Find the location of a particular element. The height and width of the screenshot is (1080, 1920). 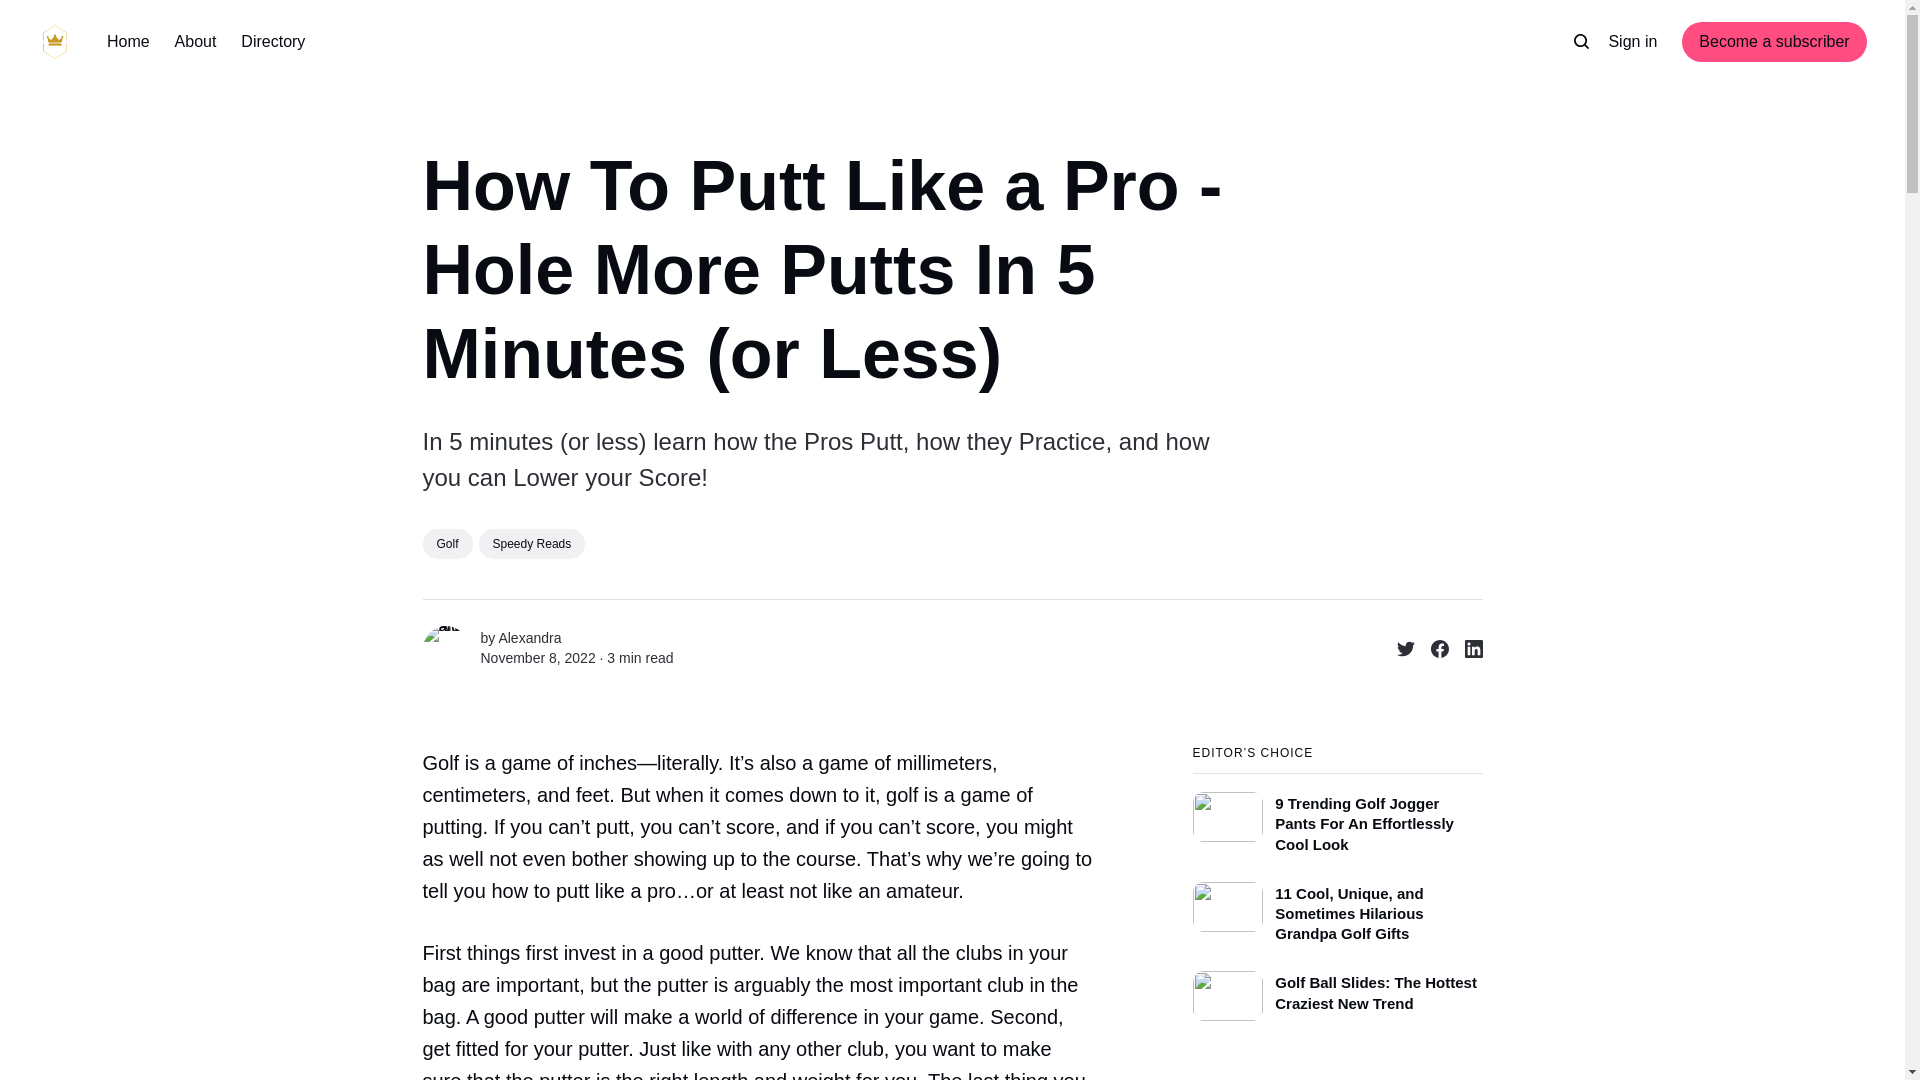

Alexandra is located at coordinates (528, 637).